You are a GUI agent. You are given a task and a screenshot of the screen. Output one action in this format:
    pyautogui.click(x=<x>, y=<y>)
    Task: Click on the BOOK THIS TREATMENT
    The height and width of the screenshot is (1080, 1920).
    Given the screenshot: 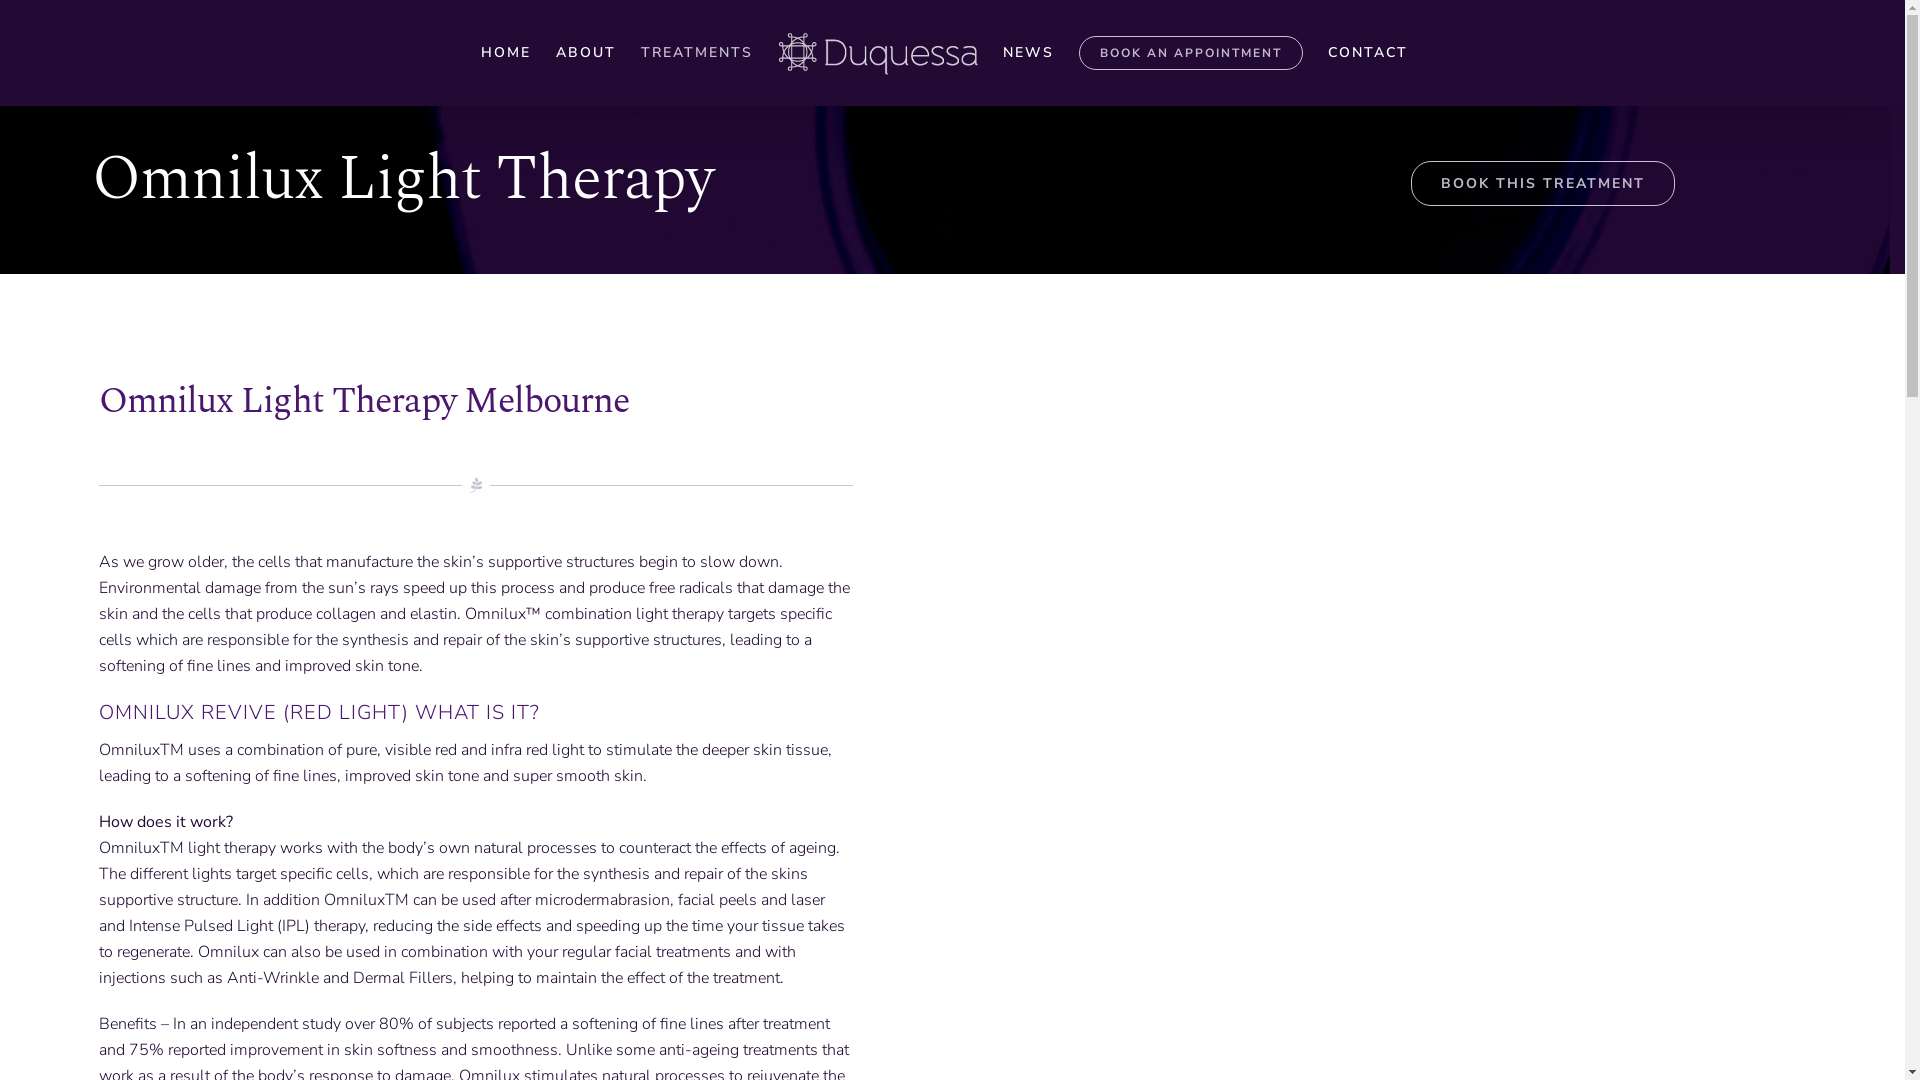 What is the action you would take?
    pyautogui.click(x=1543, y=184)
    